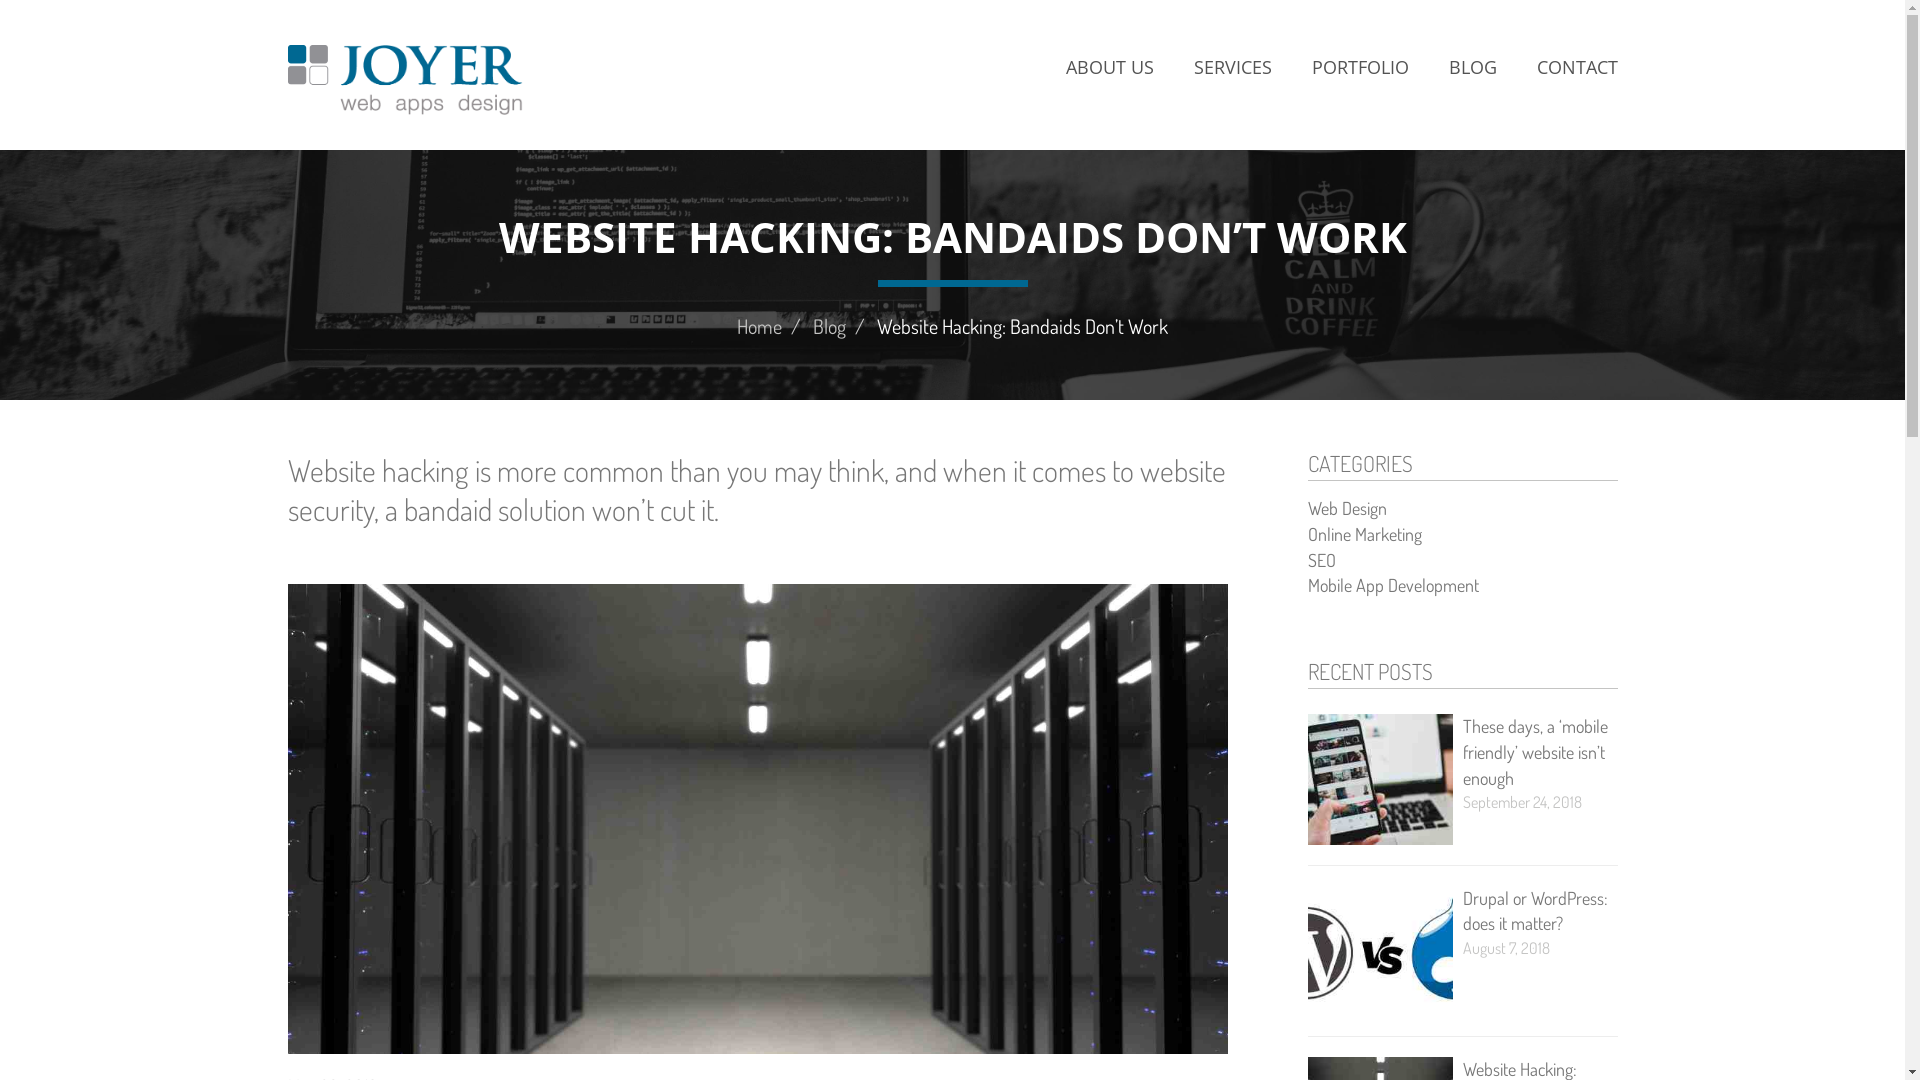  Describe the element at coordinates (1360, 68) in the screenshot. I see `PORTFOLIO` at that location.